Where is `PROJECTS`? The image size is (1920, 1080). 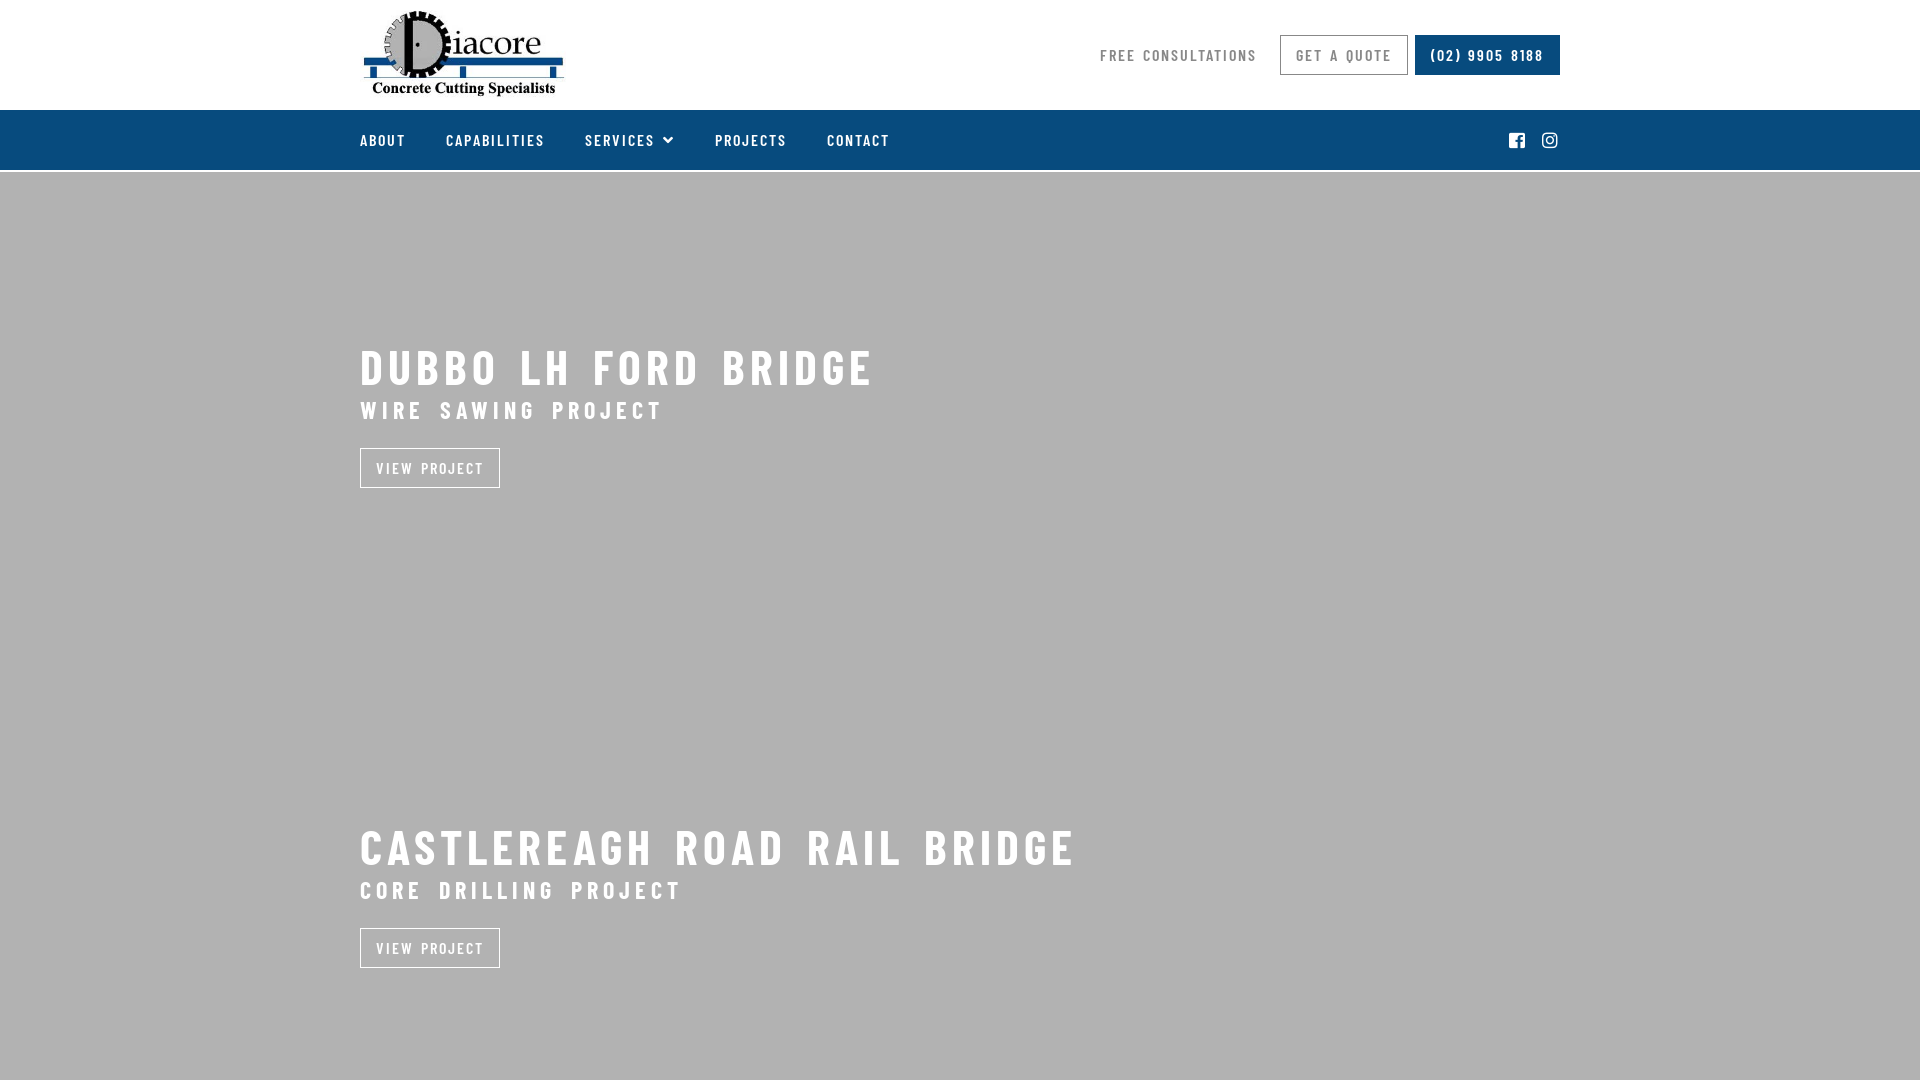
PROJECTS is located at coordinates (751, 140).